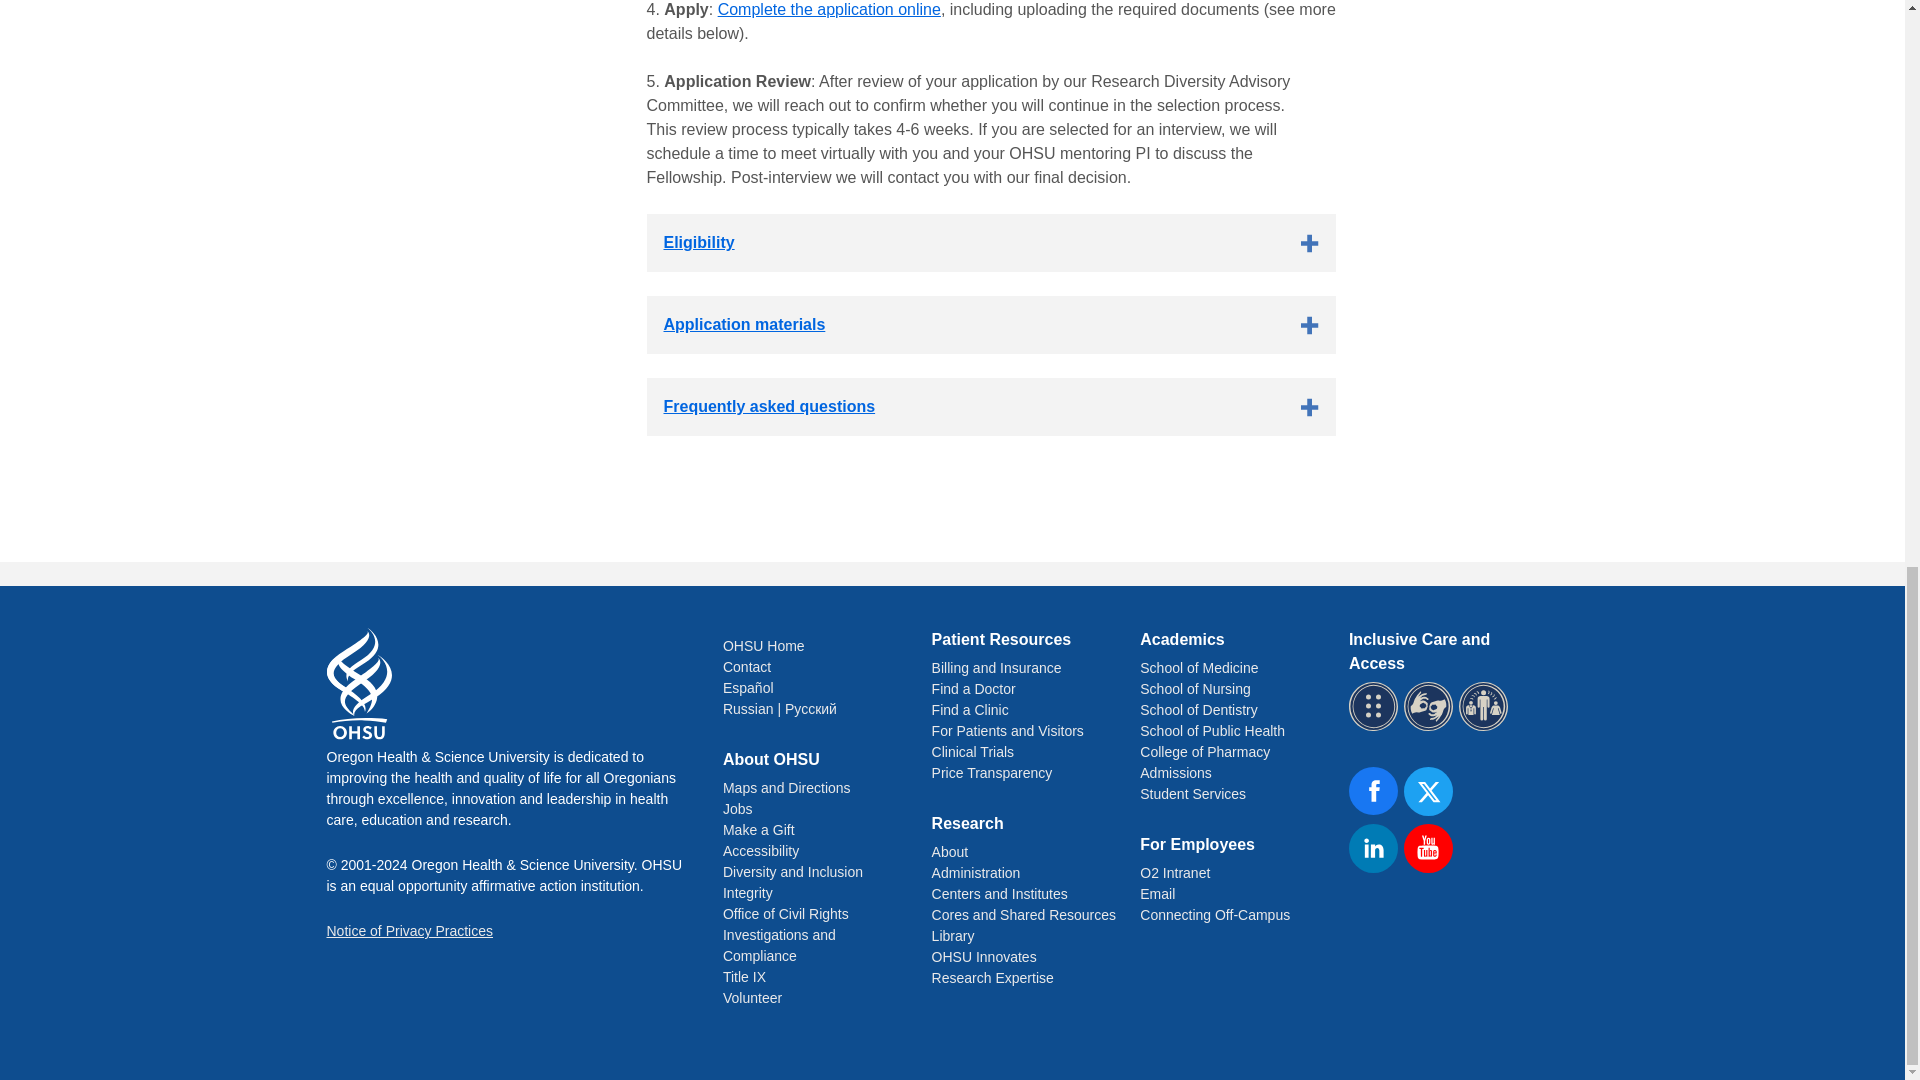 Image resolution: width=1920 pixels, height=1080 pixels. I want to click on Complete the application online, so click(829, 10).